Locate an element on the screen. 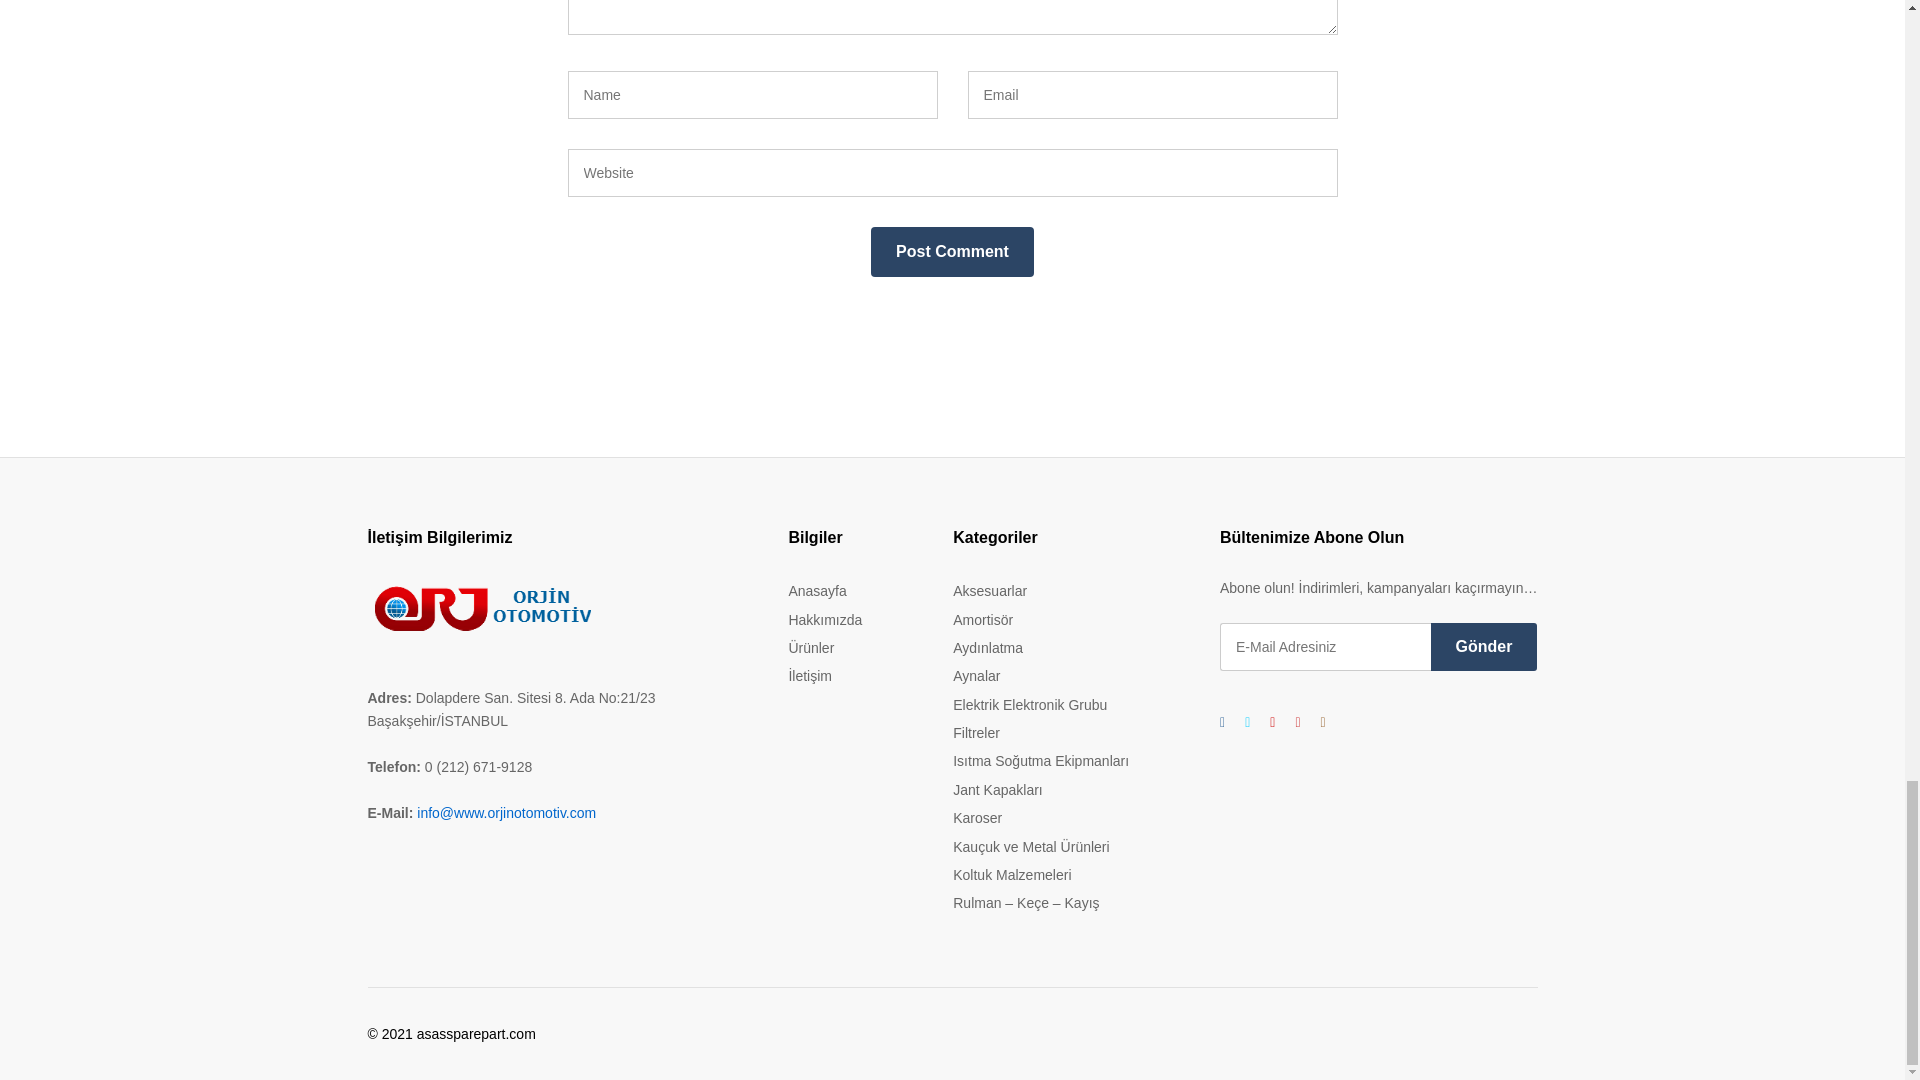  Post Comment is located at coordinates (952, 251).